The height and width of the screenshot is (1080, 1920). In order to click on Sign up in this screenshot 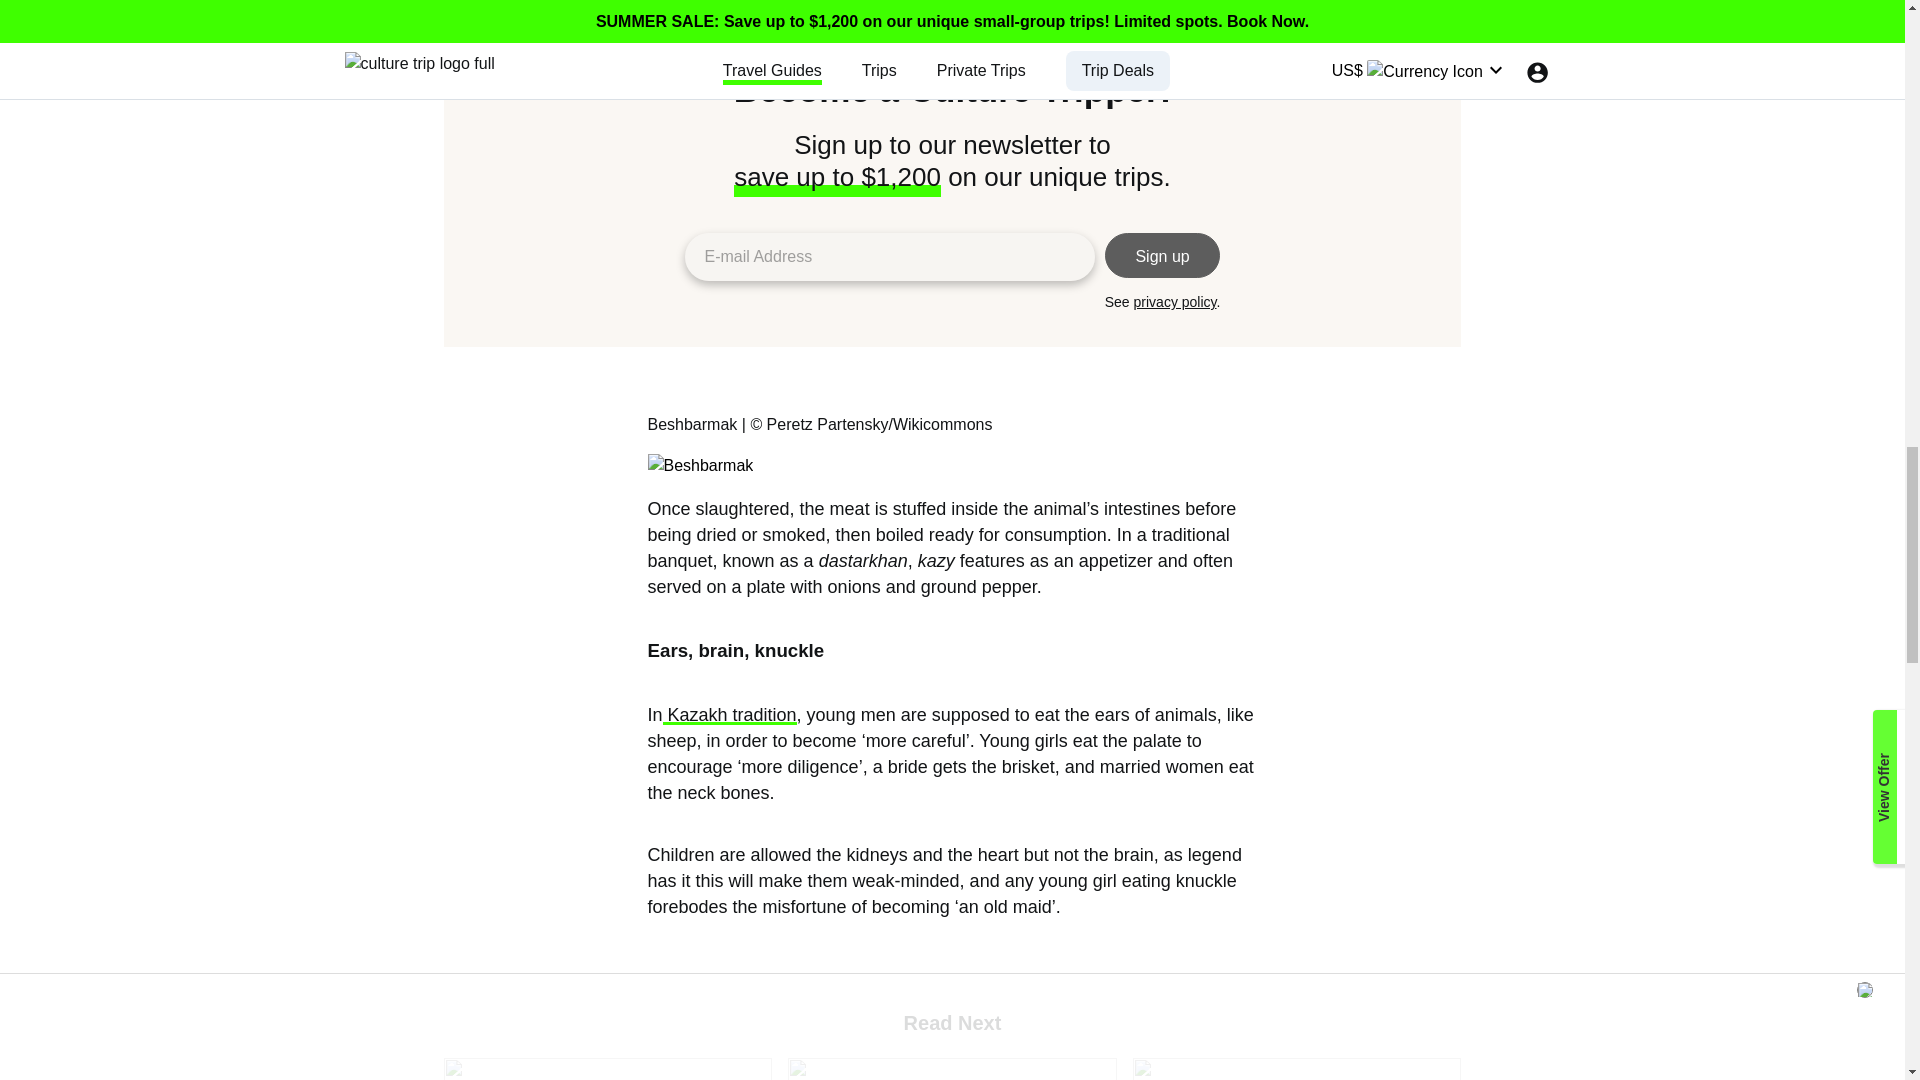, I will do `click(729, 714)`.